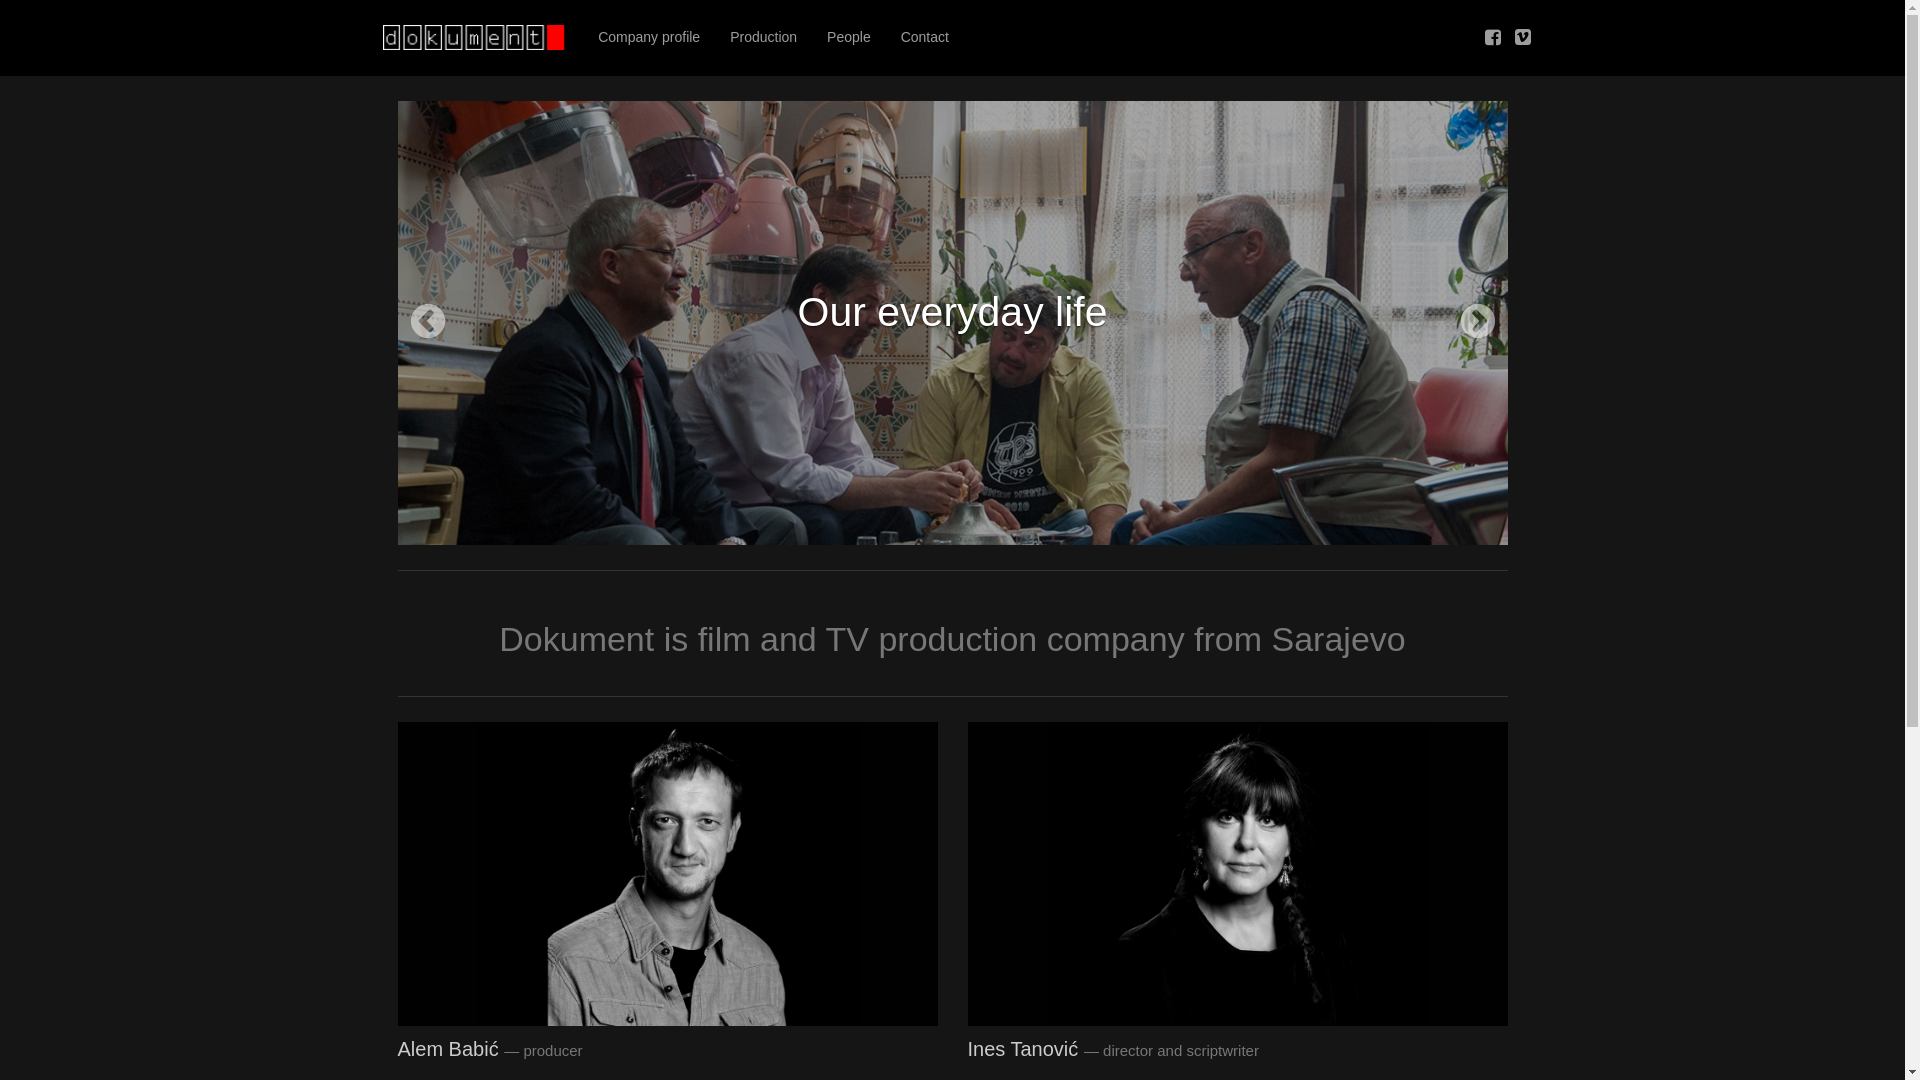 This screenshot has height=1080, width=1920. I want to click on vimeo, so click(1523, 38).